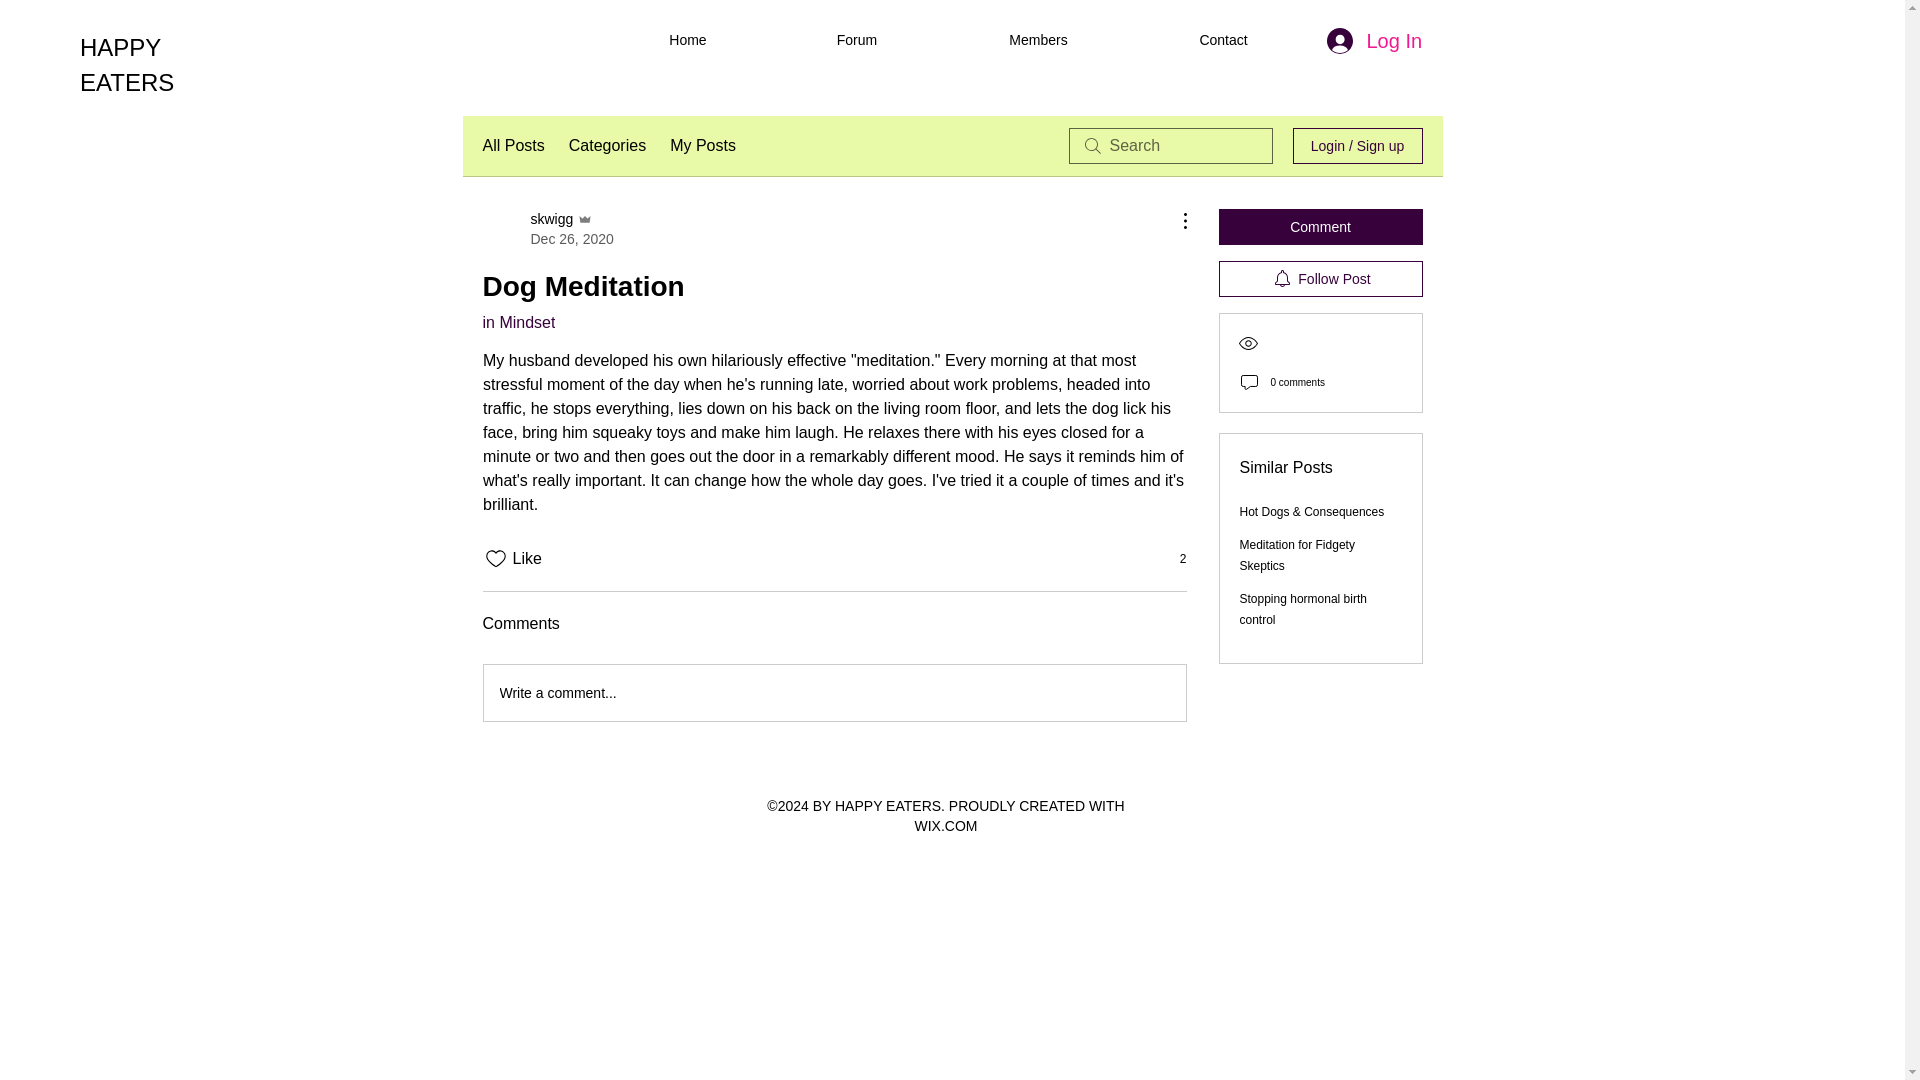 This screenshot has width=1920, height=1080. What do you see at coordinates (1172, 558) in the screenshot?
I see `2` at bounding box center [1172, 558].